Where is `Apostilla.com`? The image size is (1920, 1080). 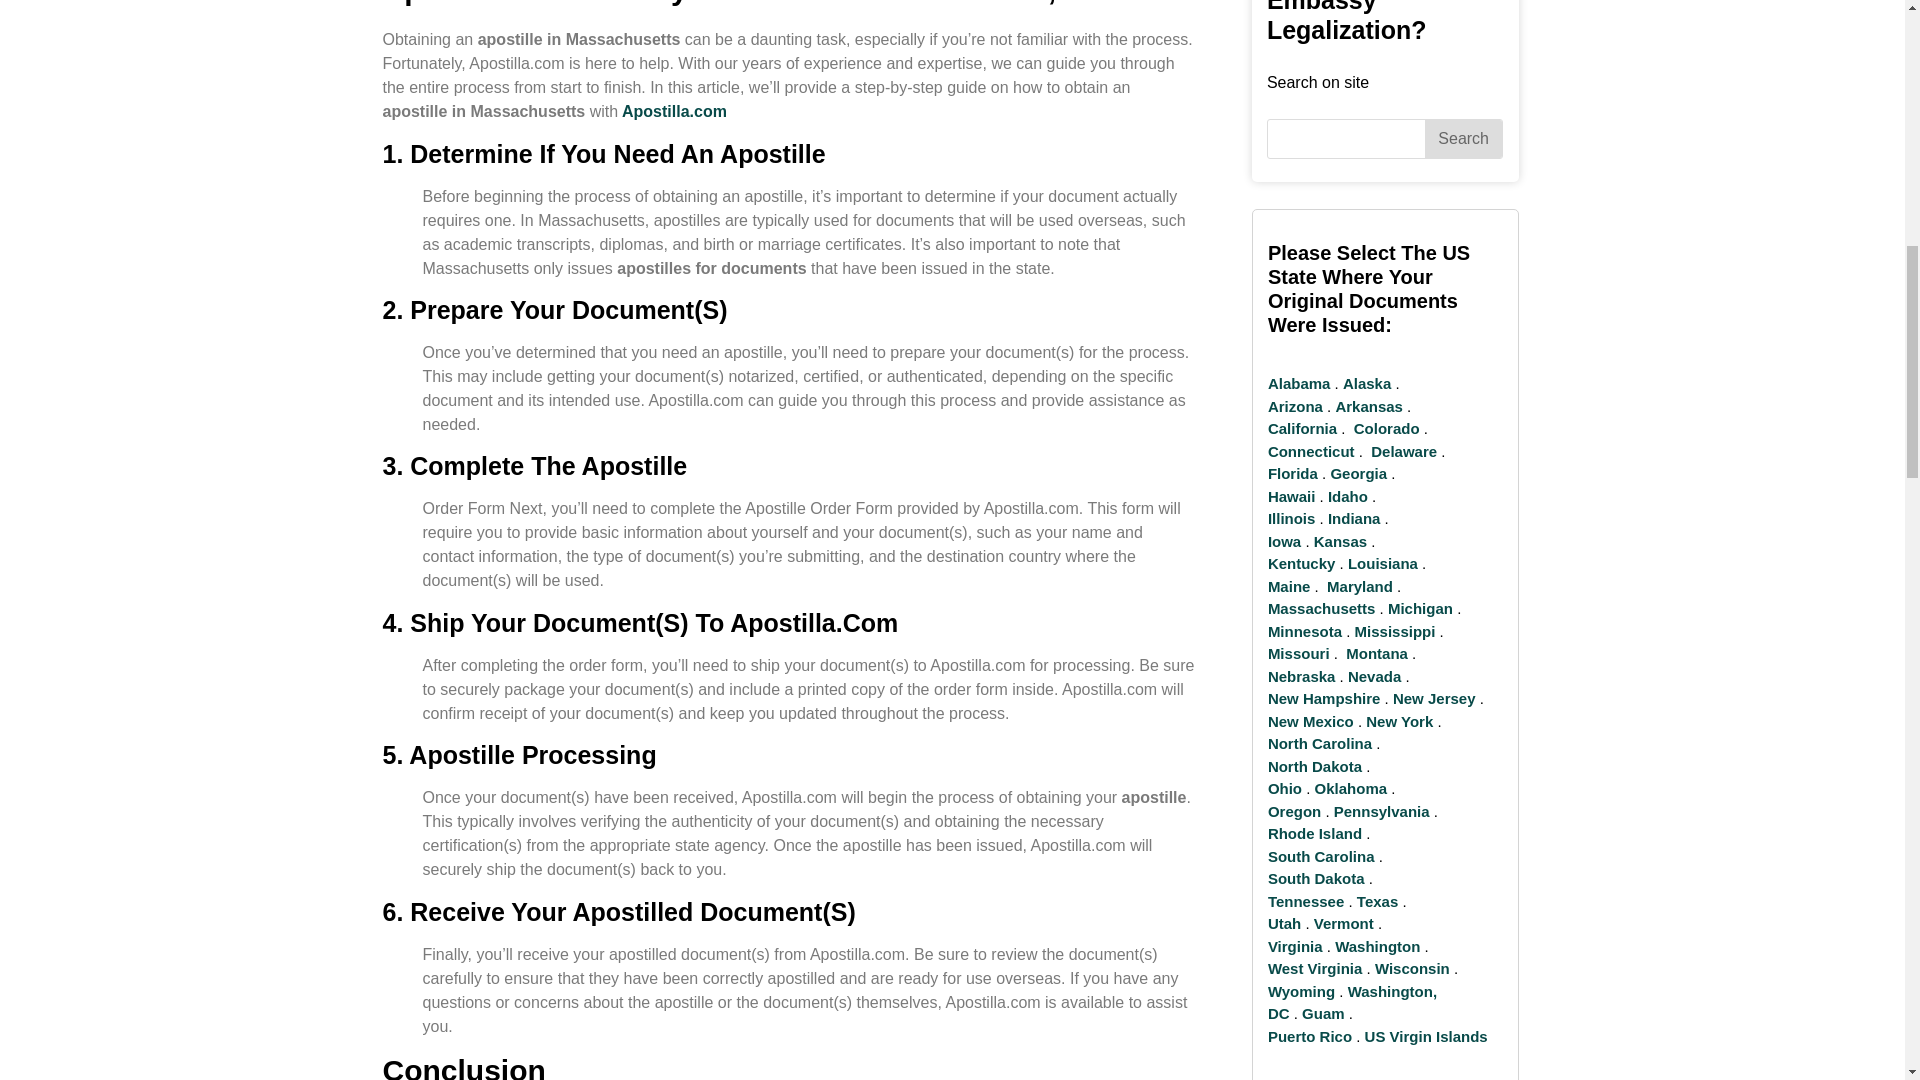 Apostilla.com is located at coordinates (672, 110).